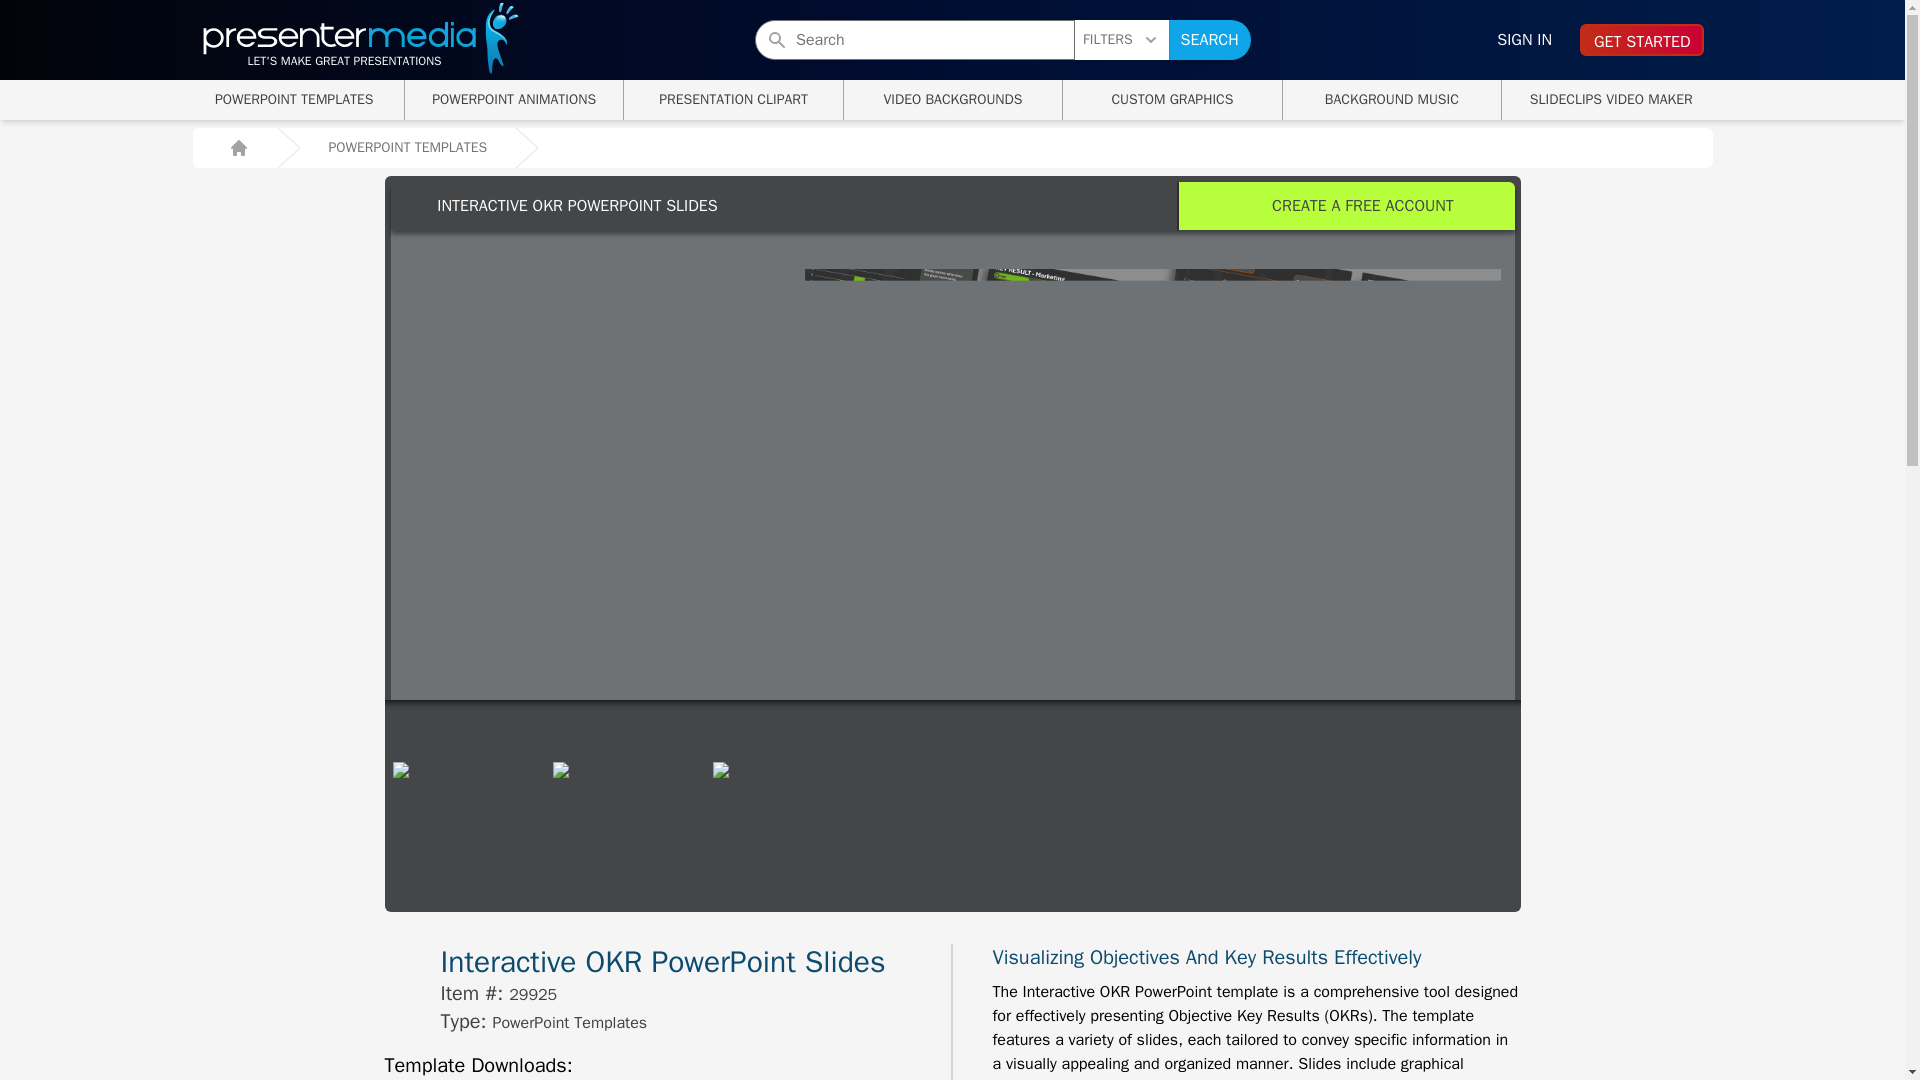 The width and height of the screenshot is (1920, 1080). Describe the element at coordinates (1345, 206) in the screenshot. I see `Sign in to add to favorites` at that location.